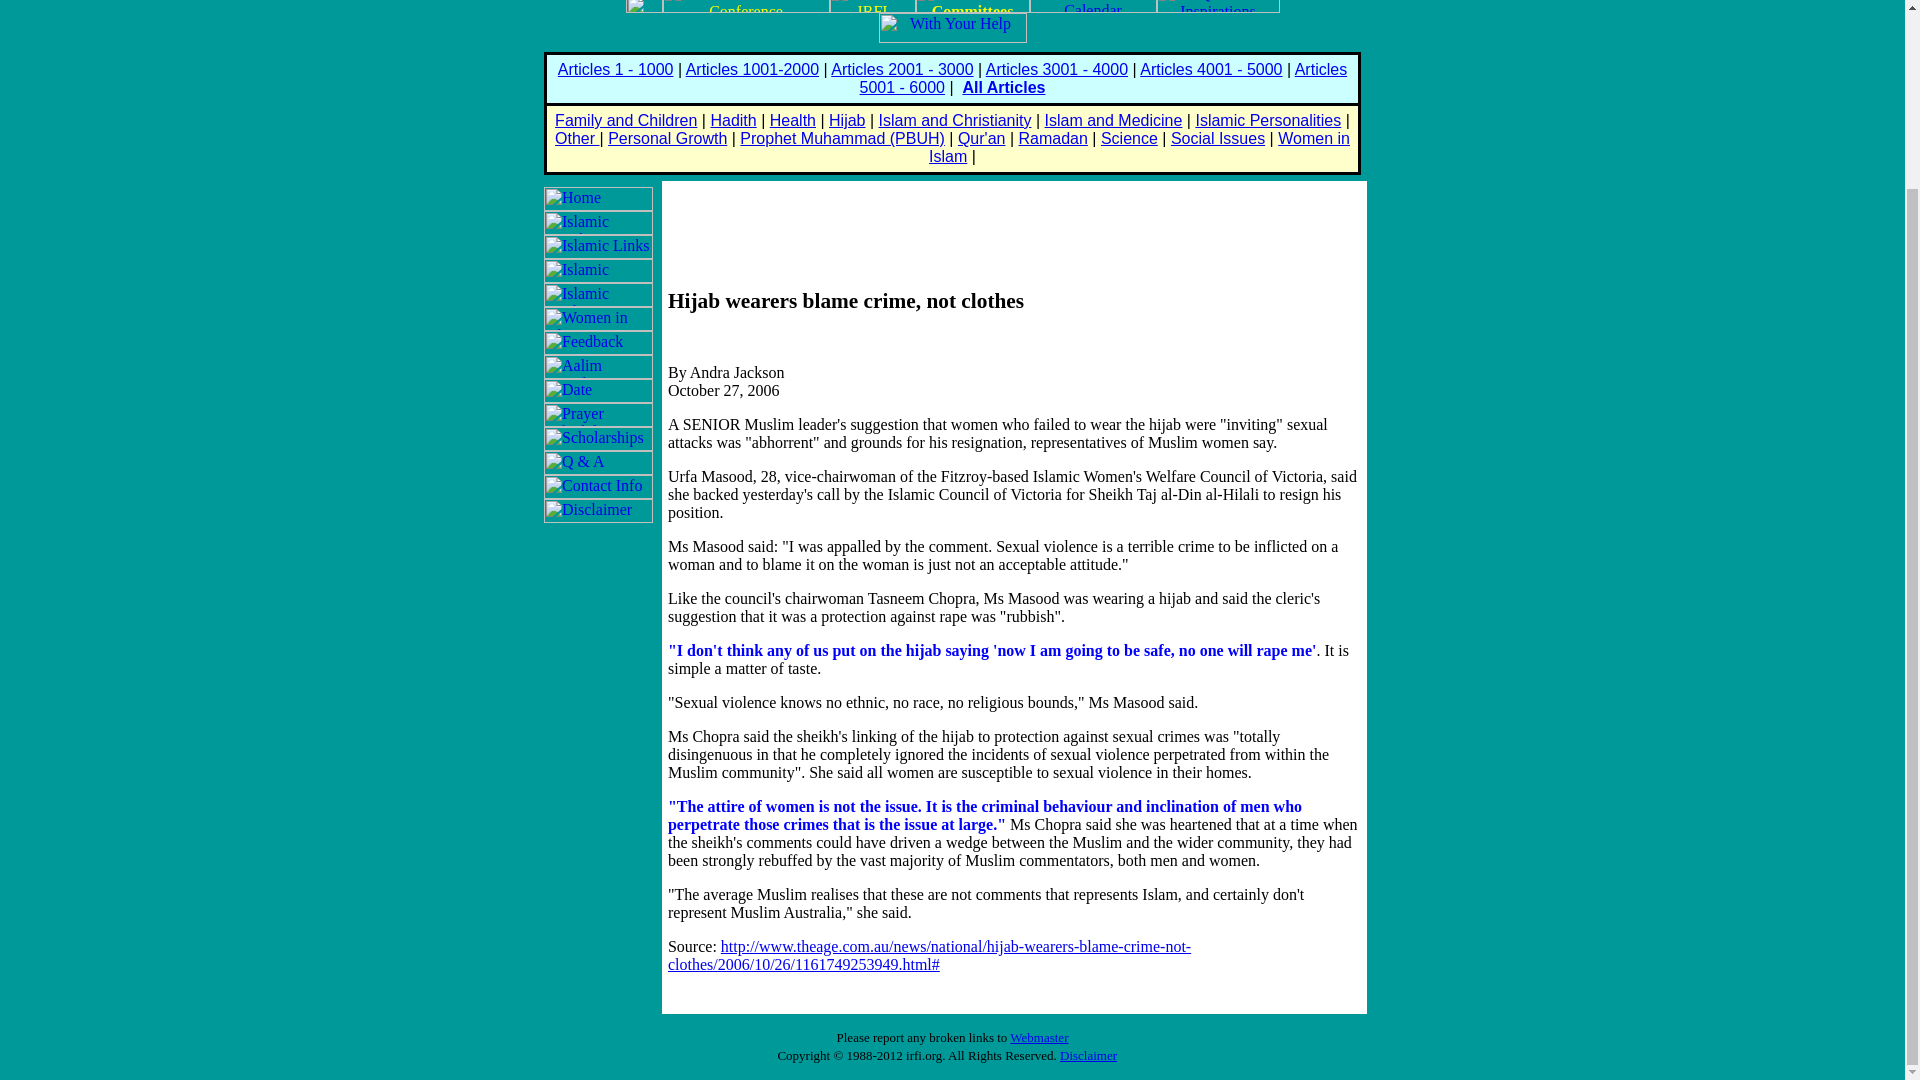 This screenshot has height=1080, width=1920. Describe the element at coordinates (1104, 78) in the screenshot. I see `Articles 5001 - 6000` at that location.